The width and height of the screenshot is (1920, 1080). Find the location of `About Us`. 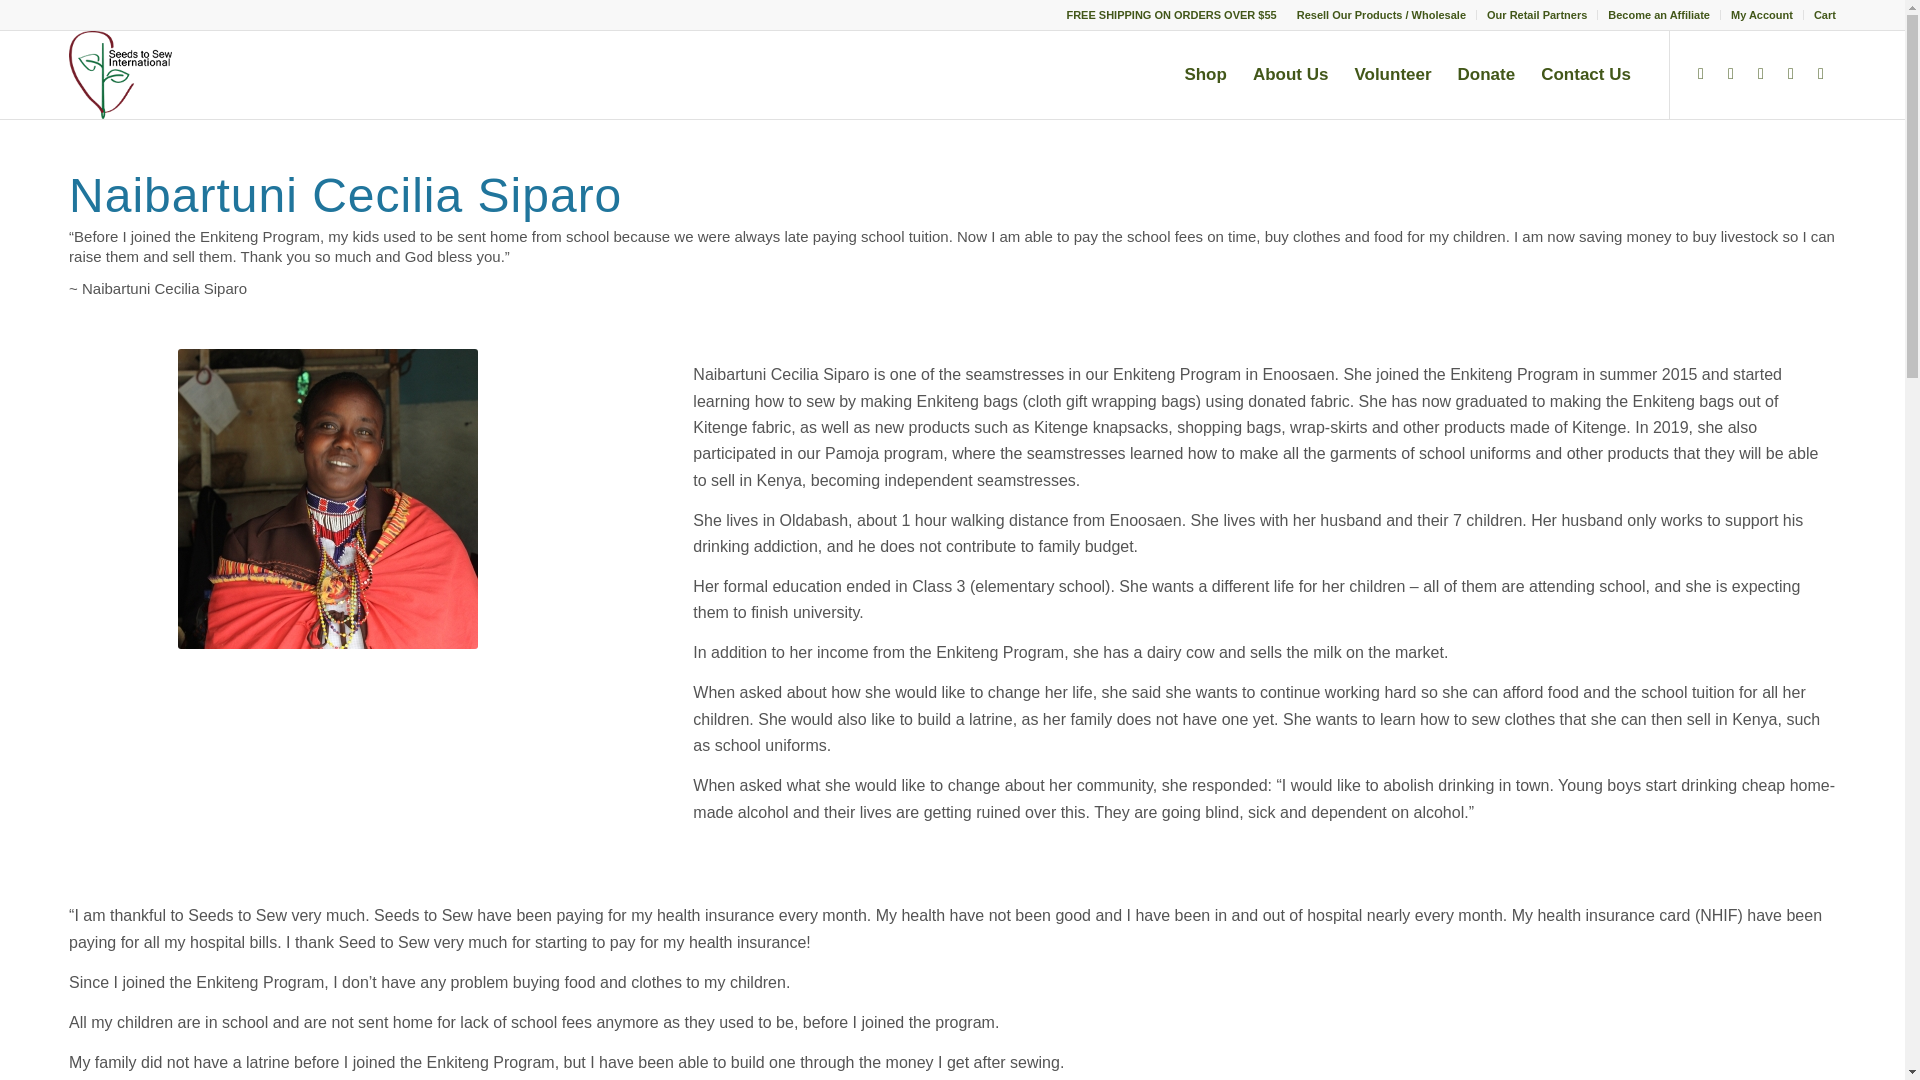

About Us is located at coordinates (1291, 74).